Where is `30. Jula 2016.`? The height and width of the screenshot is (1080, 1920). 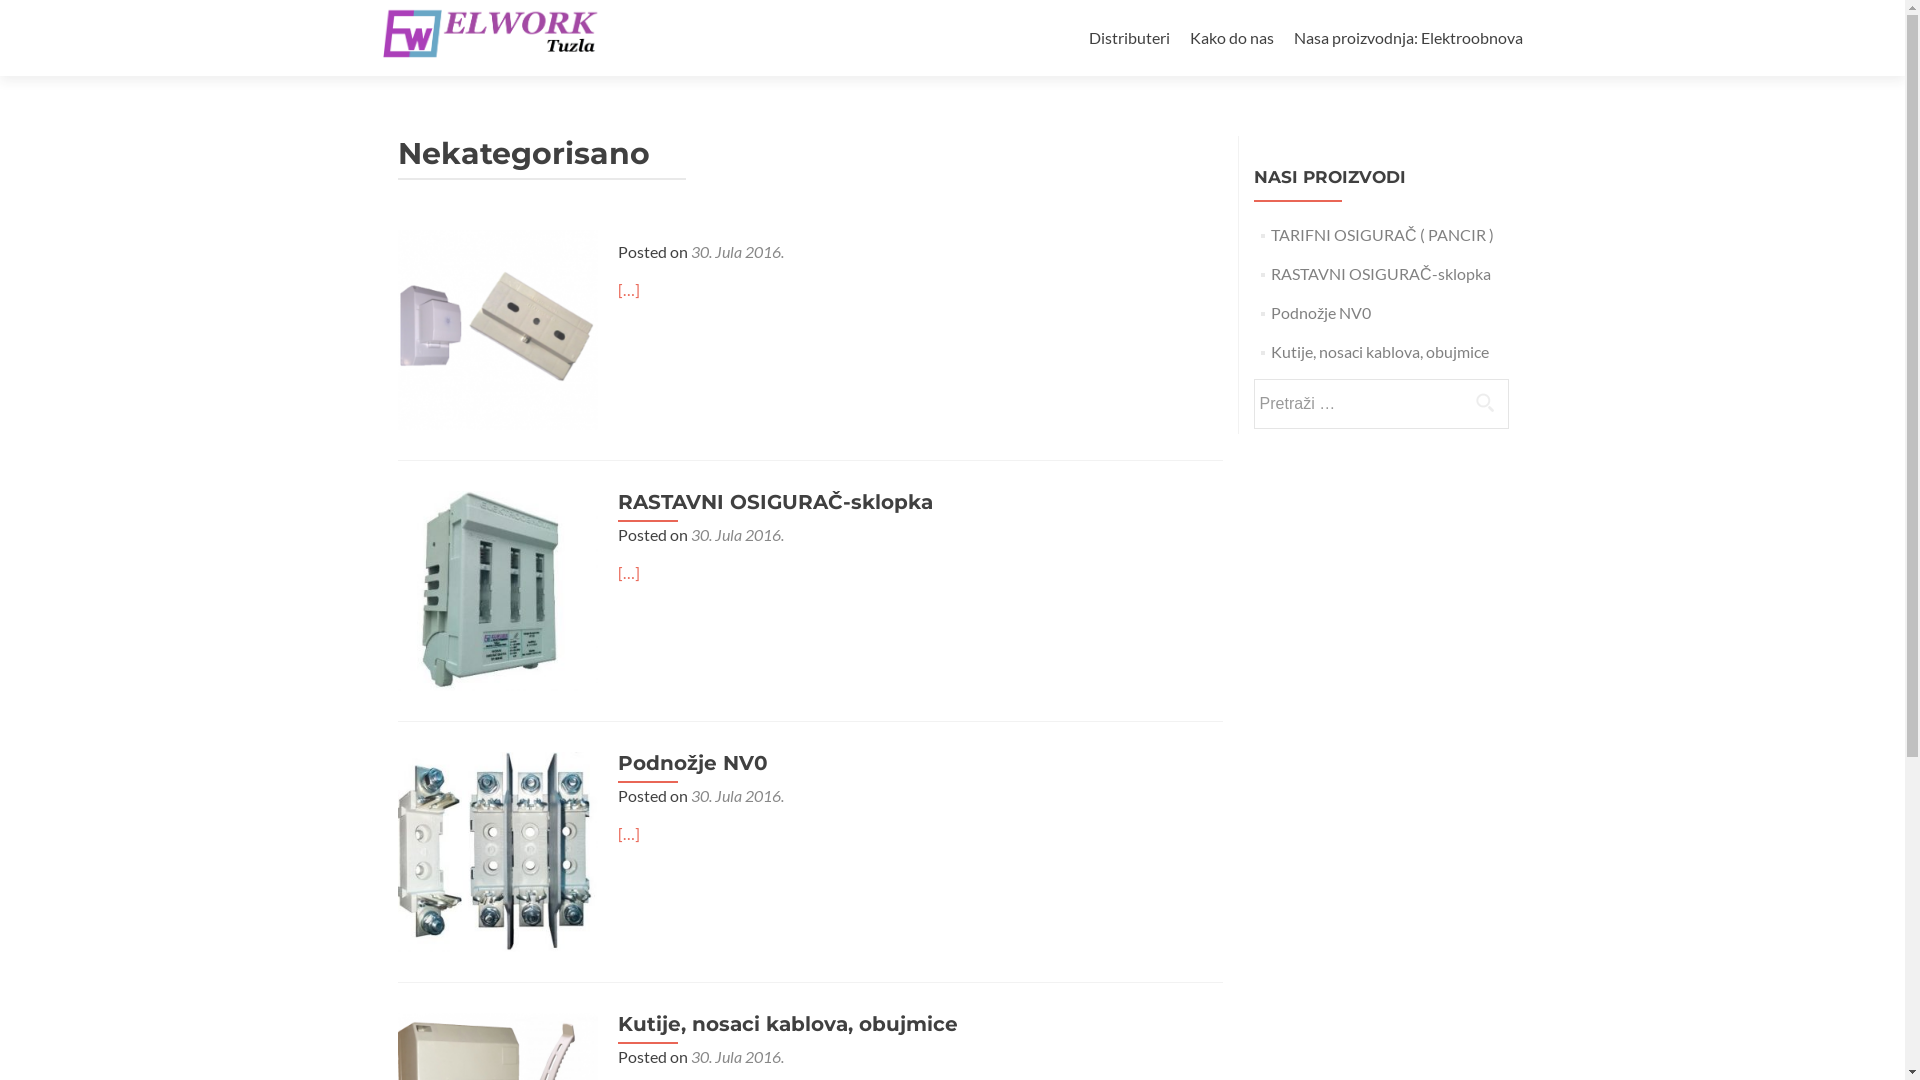 30. Jula 2016. is located at coordinates (736, 796).